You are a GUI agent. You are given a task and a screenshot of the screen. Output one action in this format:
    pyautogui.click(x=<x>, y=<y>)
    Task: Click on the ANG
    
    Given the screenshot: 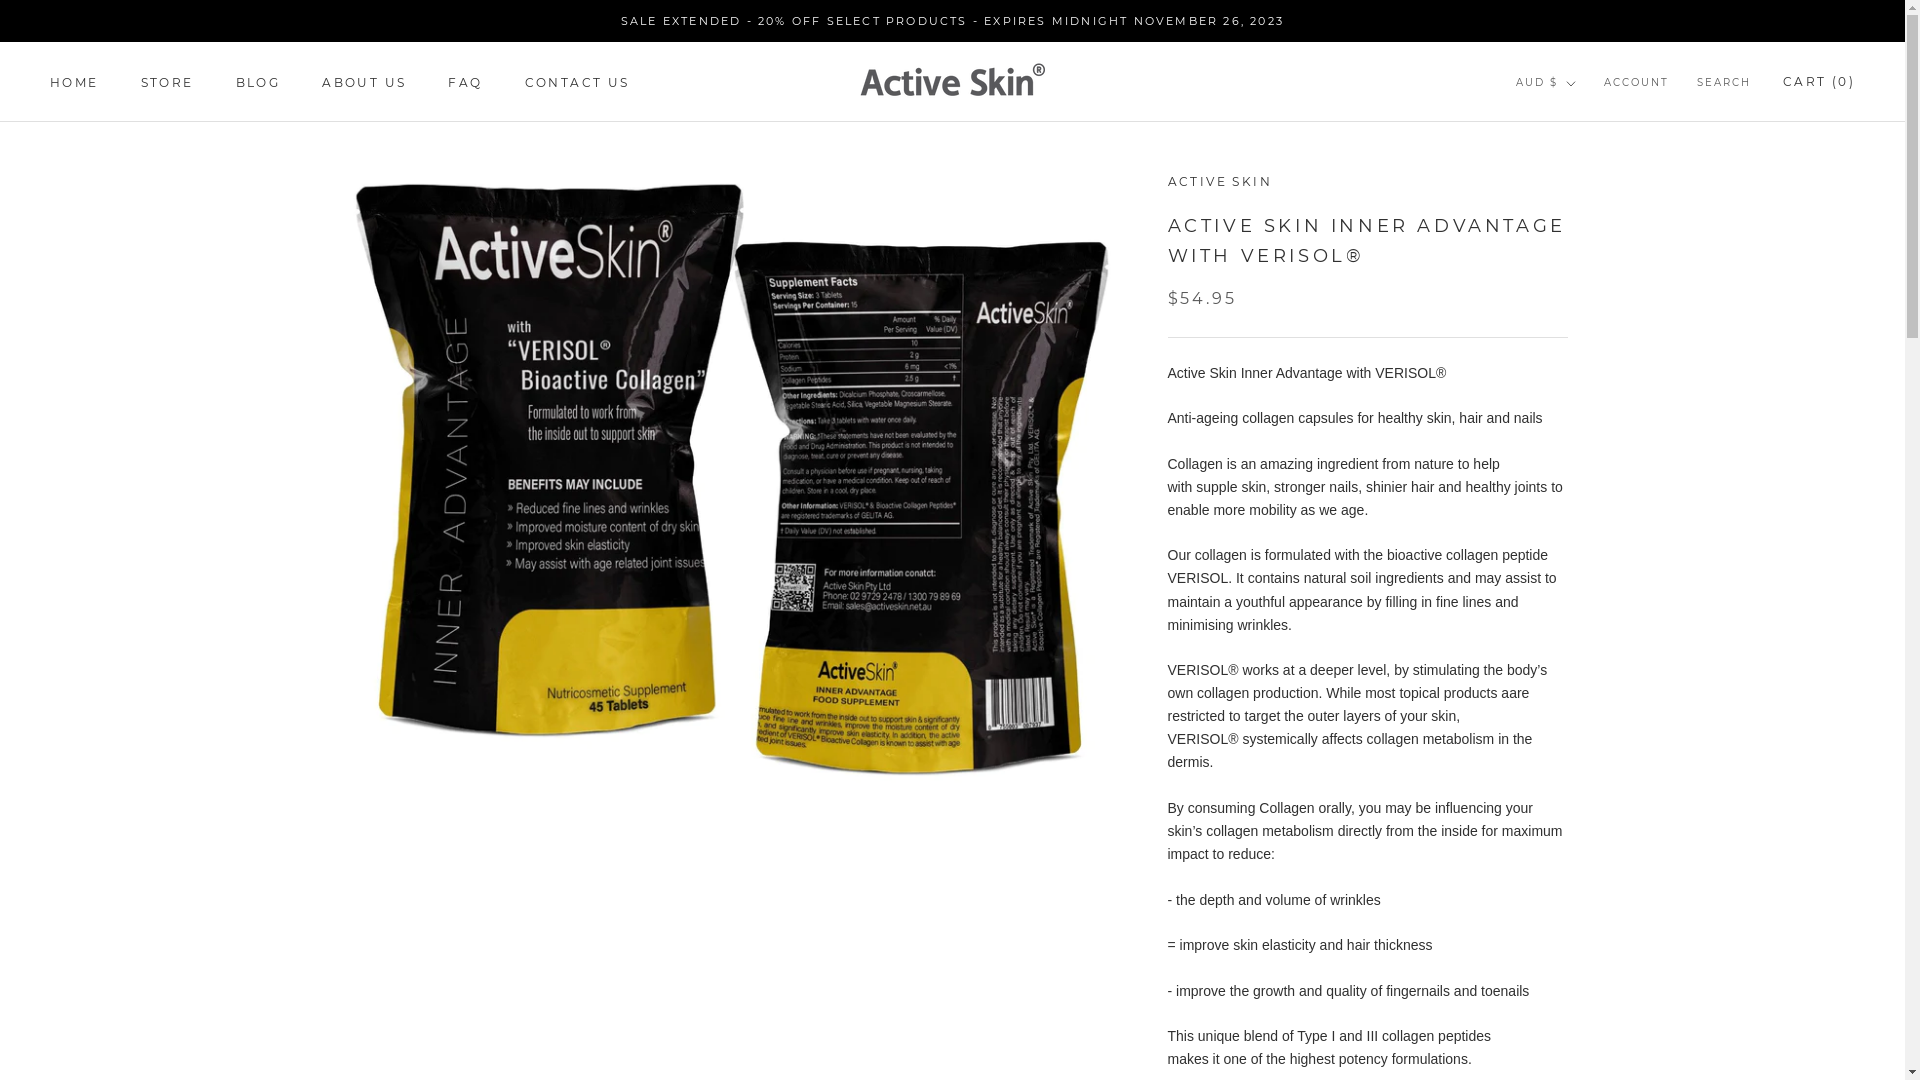 What is the action you would take?
    pyautogui.click(x=1580, y=232)
    